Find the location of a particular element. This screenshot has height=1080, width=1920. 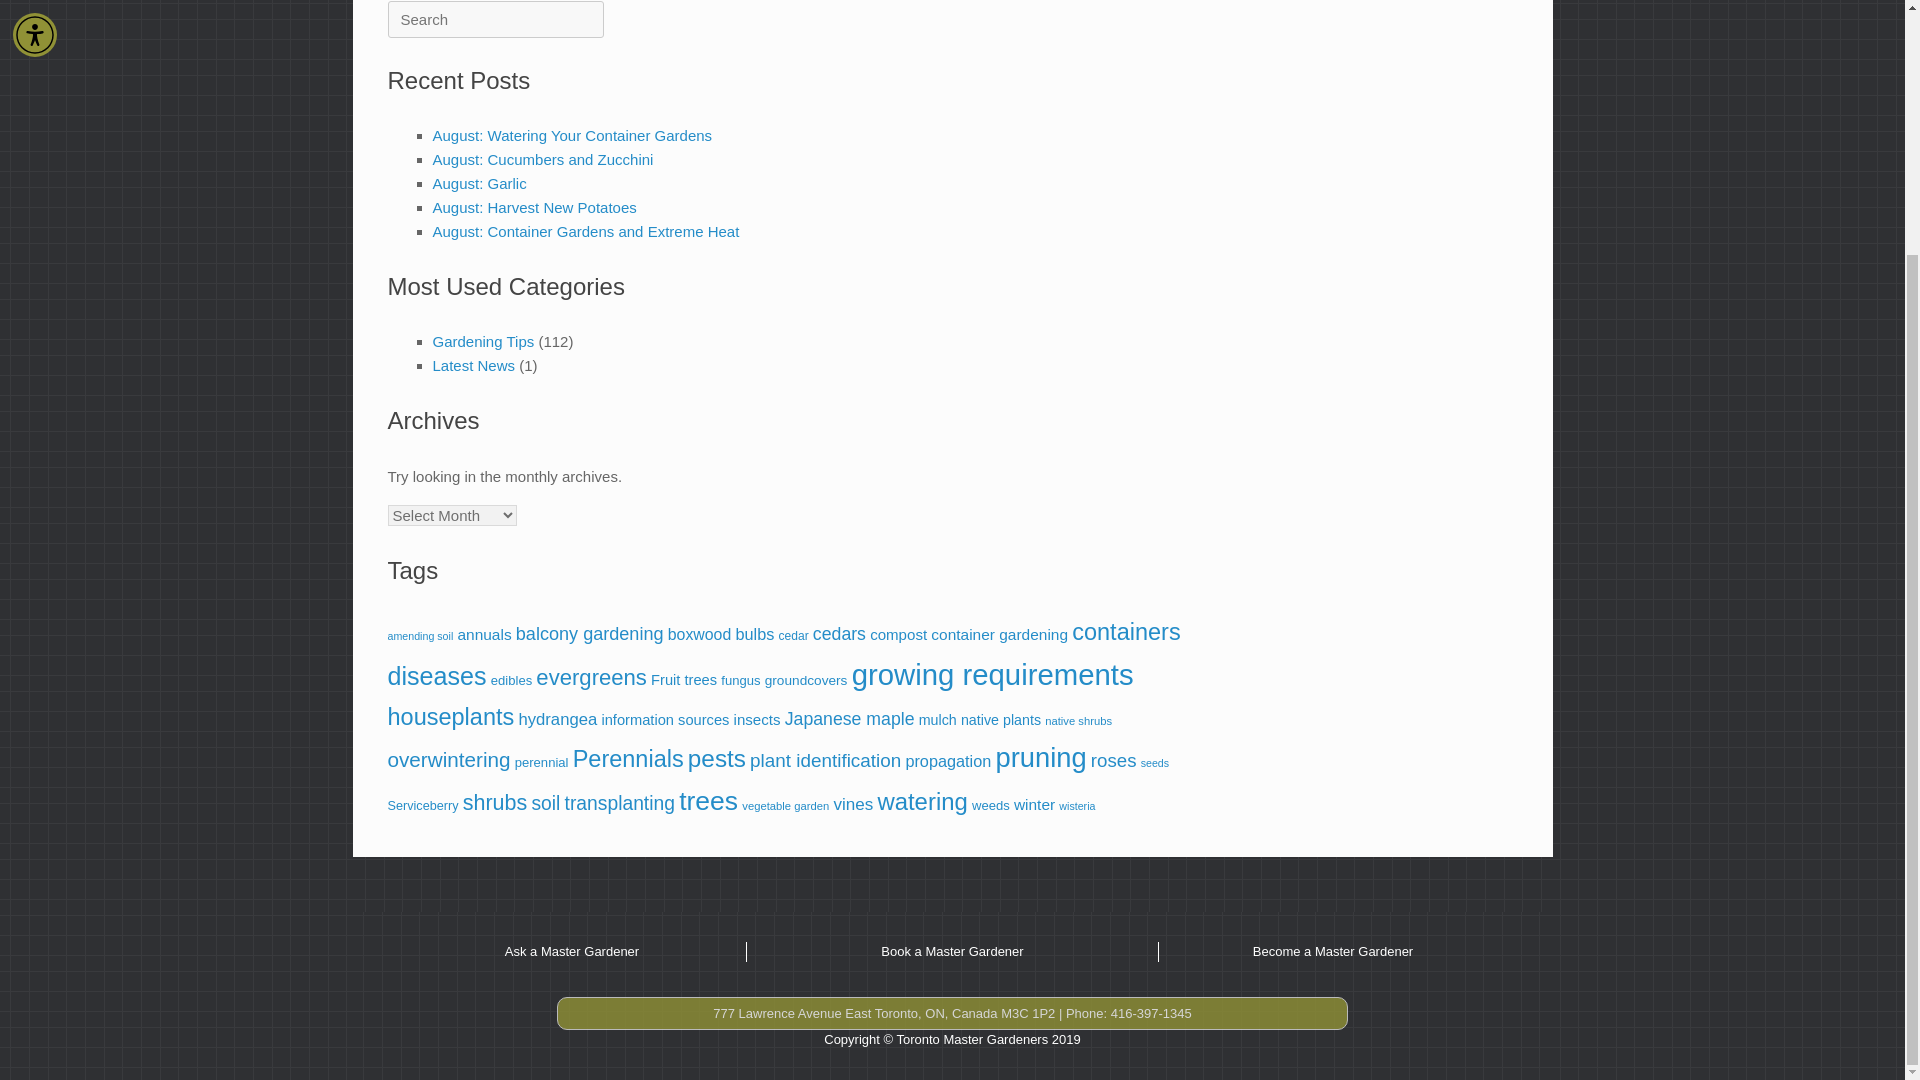

August: Watering Your Container Gardens is located at coordinates (572, 135).